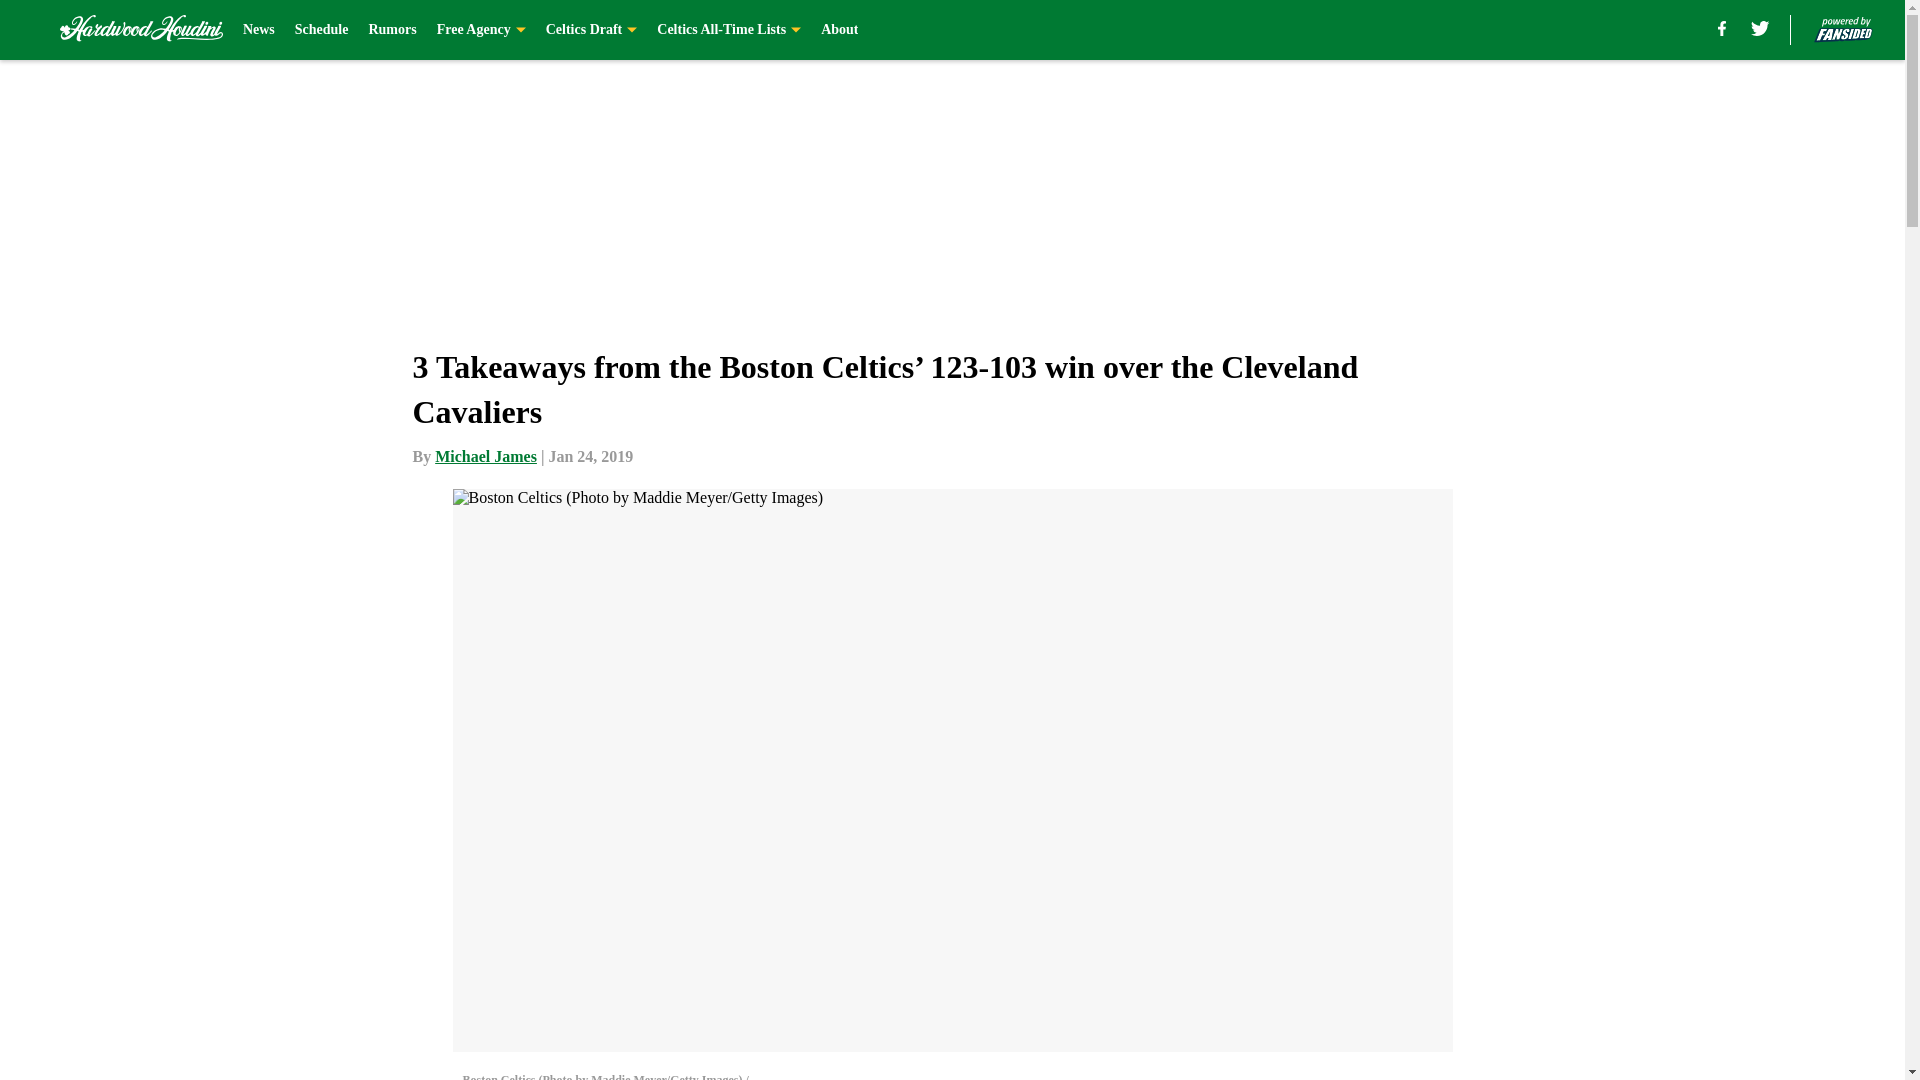  Describe the element at coordinates (322, 30) in the screenshot. I see `Schedule` at that location.